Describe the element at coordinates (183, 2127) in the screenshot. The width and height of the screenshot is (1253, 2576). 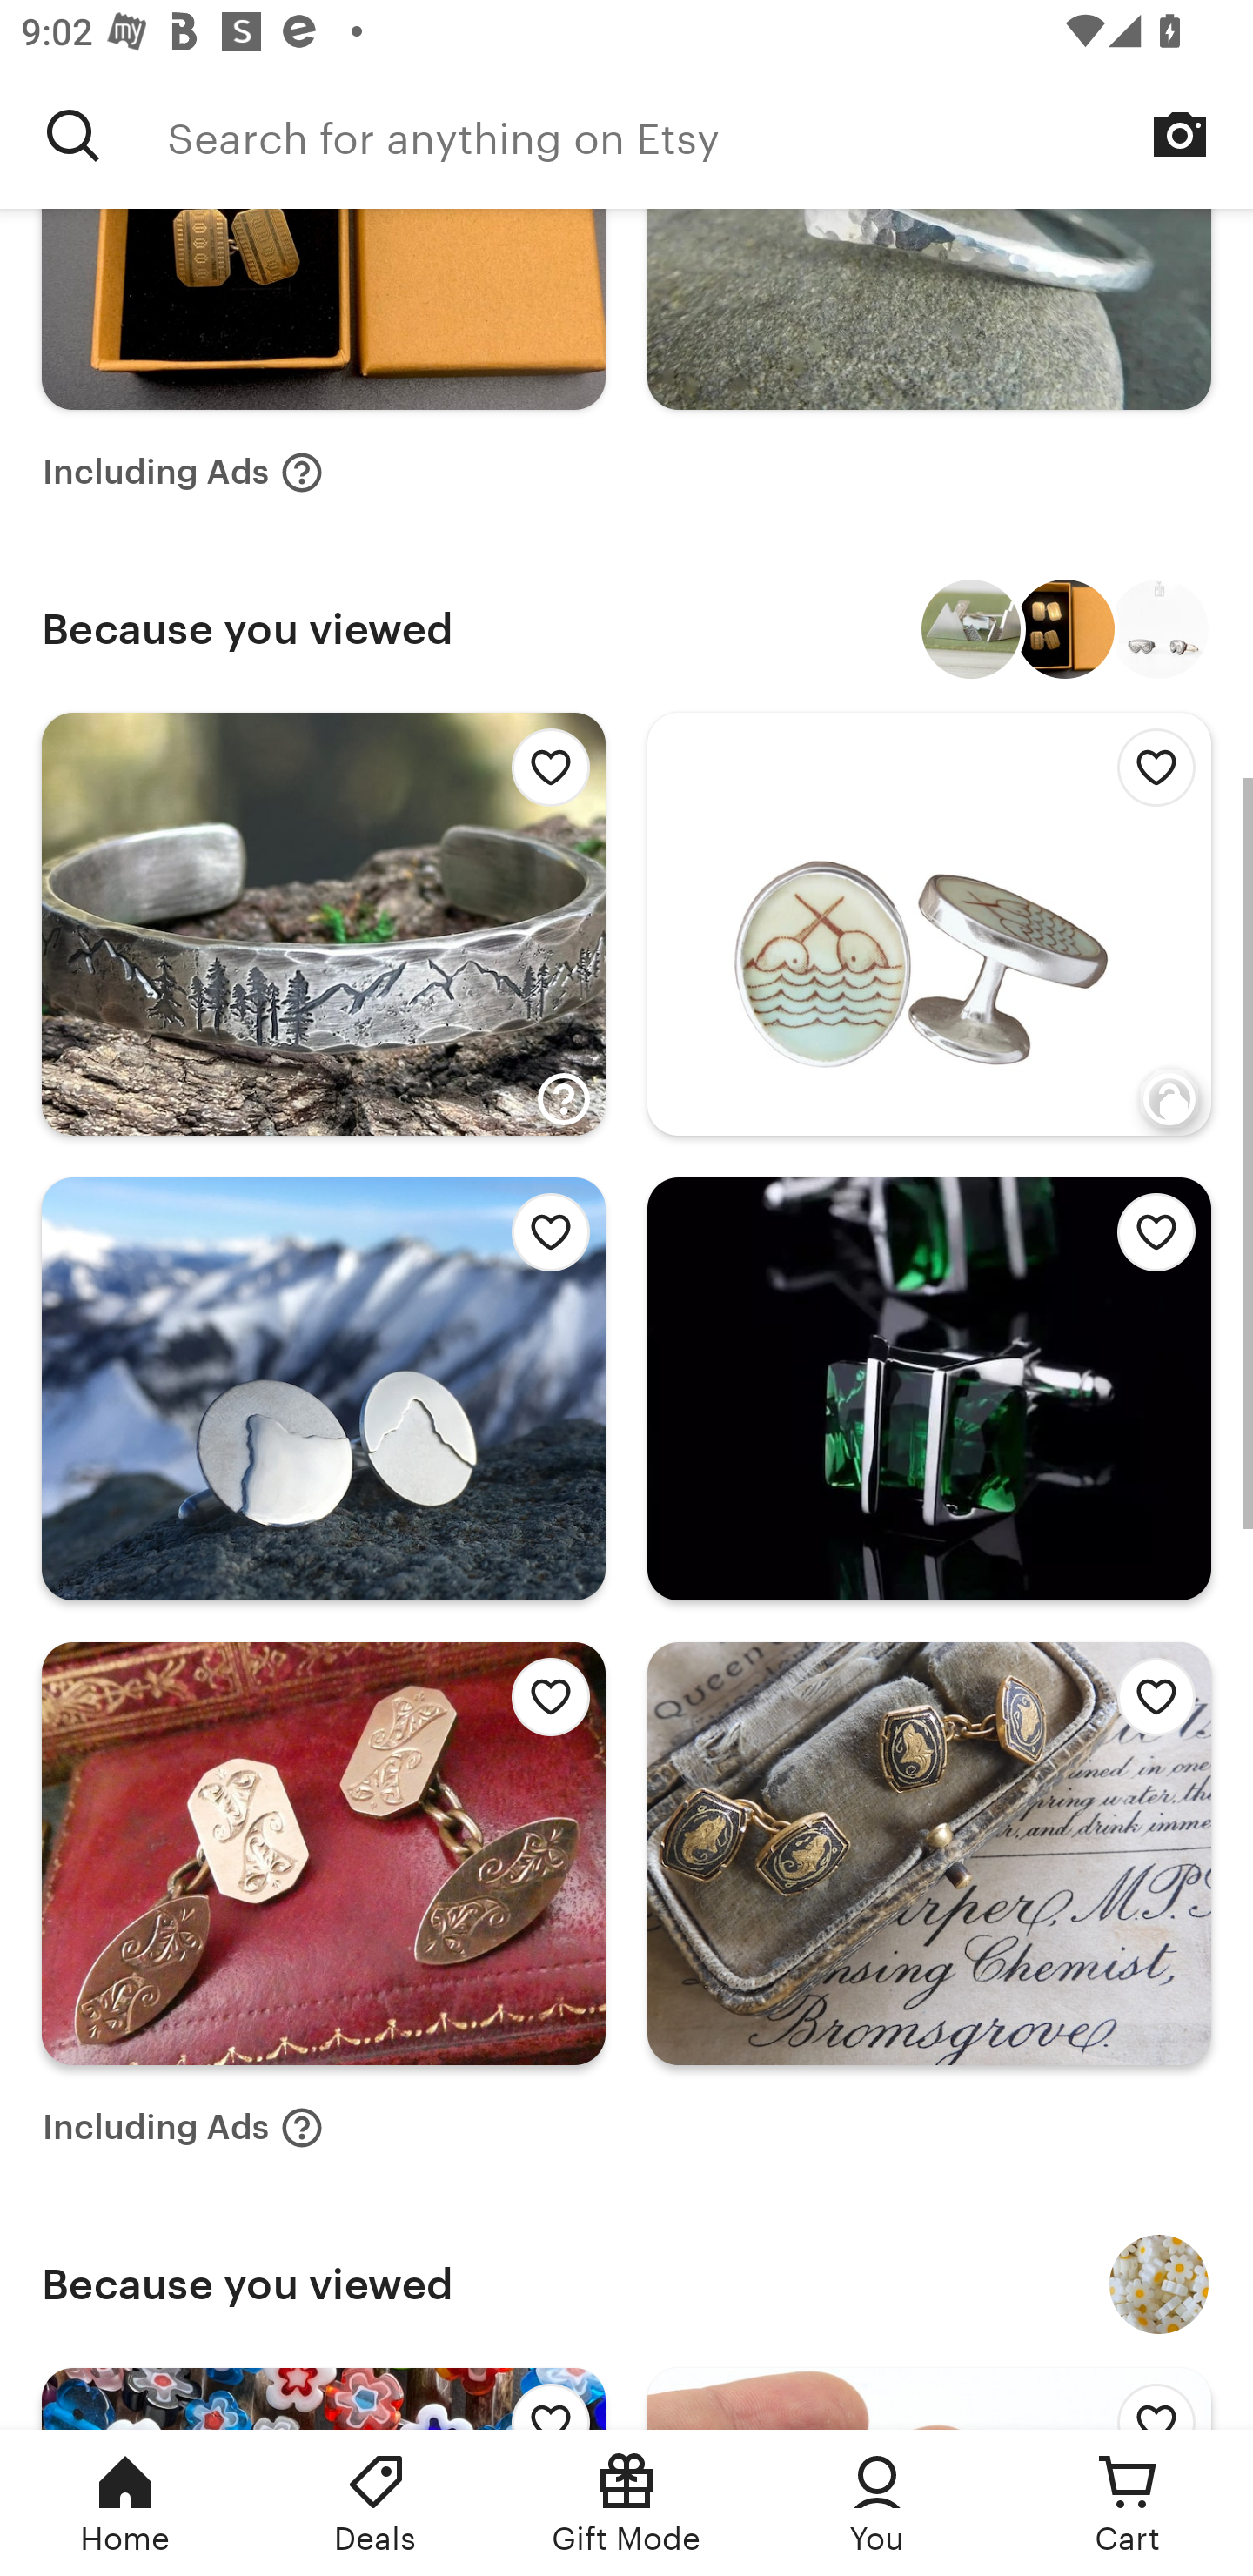
I see `Including Ads` at that location.